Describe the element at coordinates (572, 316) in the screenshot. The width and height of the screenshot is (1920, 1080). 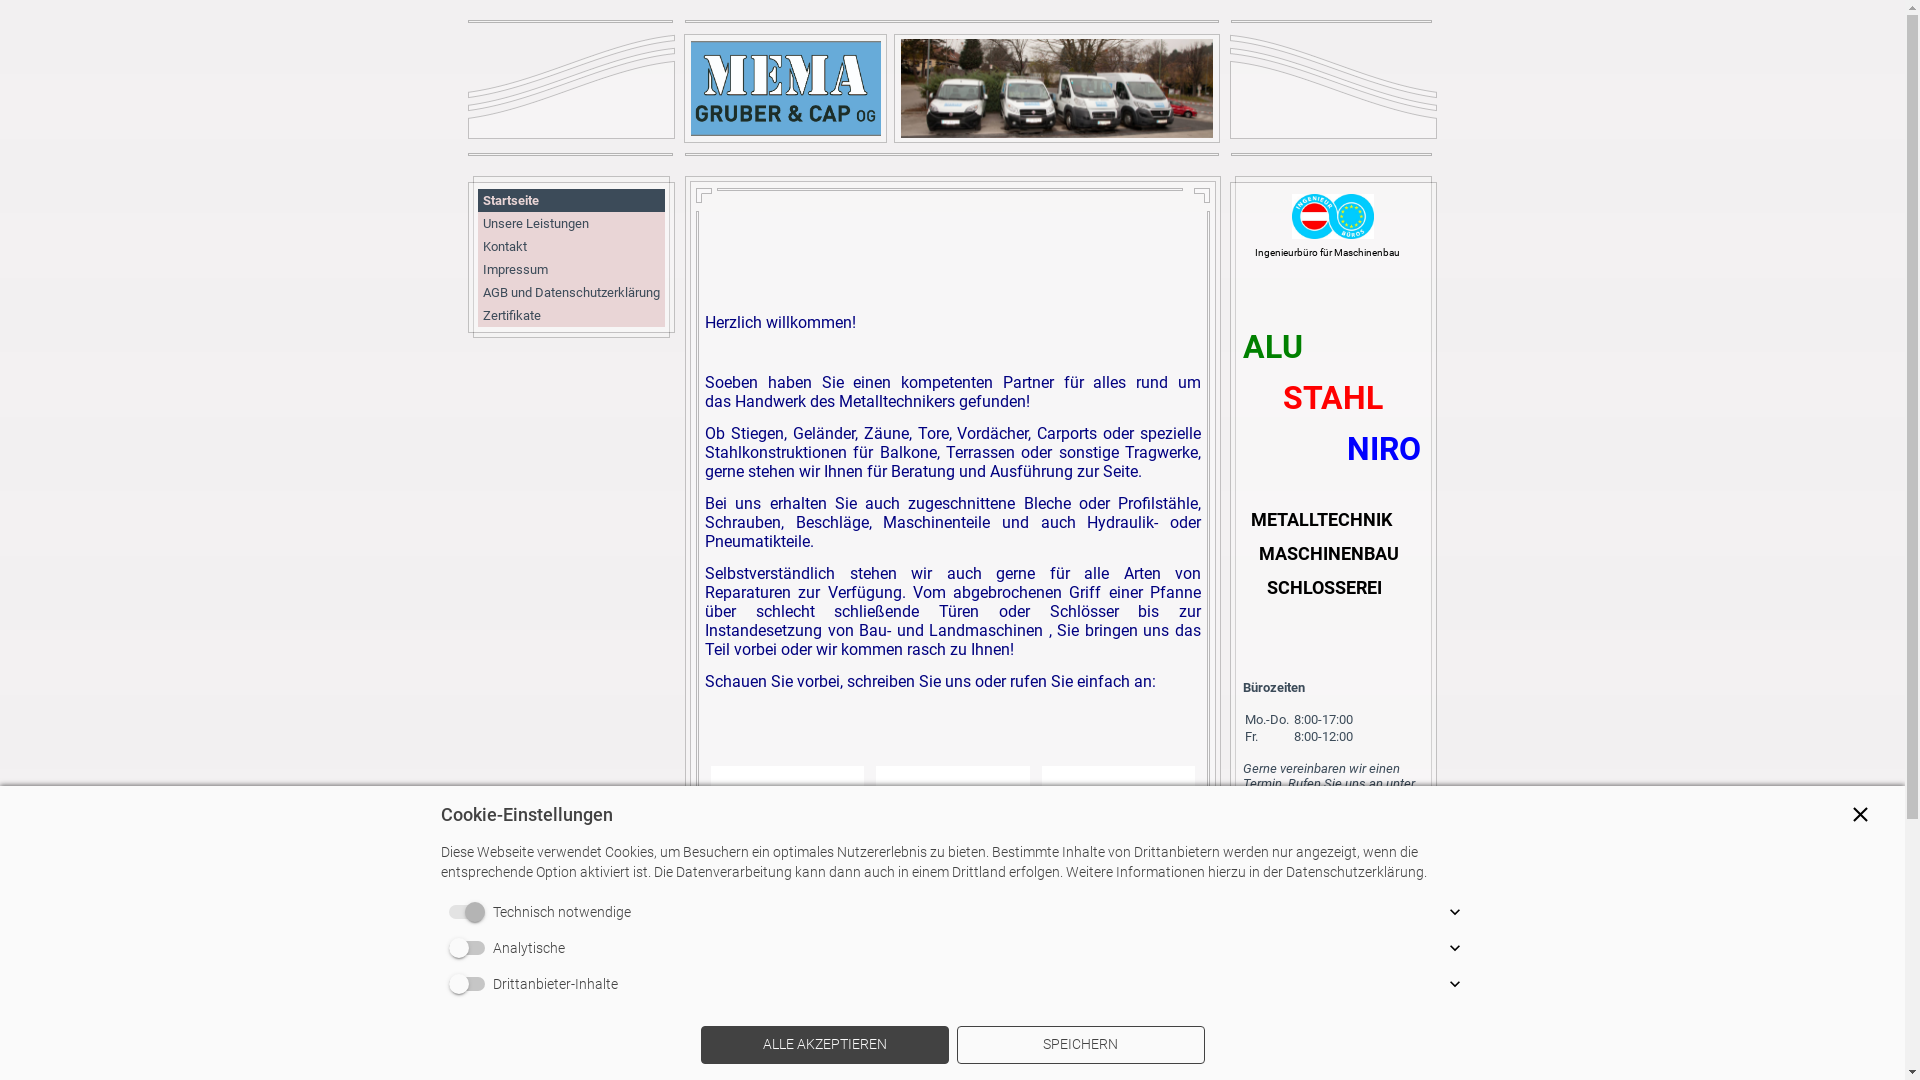
I see `Zertifikate` at that location.